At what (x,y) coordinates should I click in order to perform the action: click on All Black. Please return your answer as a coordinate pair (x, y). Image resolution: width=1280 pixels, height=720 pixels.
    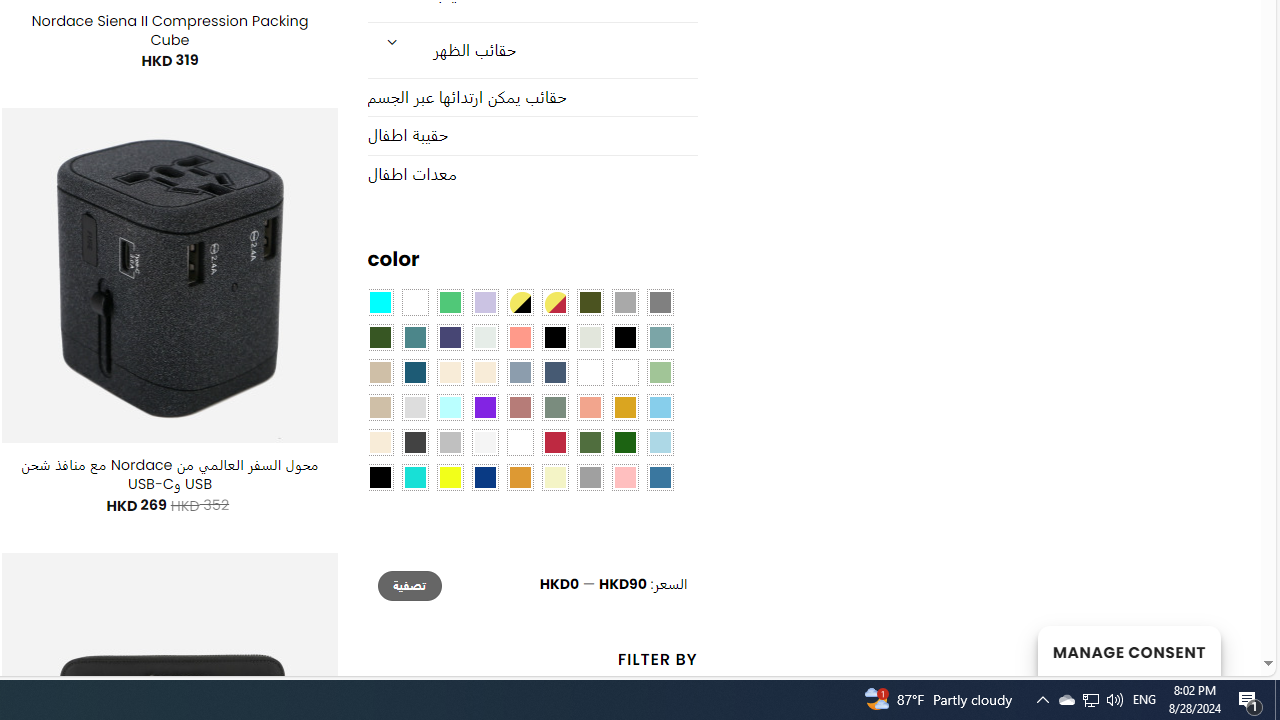
    Looking at the image, I should click on (554, 338).